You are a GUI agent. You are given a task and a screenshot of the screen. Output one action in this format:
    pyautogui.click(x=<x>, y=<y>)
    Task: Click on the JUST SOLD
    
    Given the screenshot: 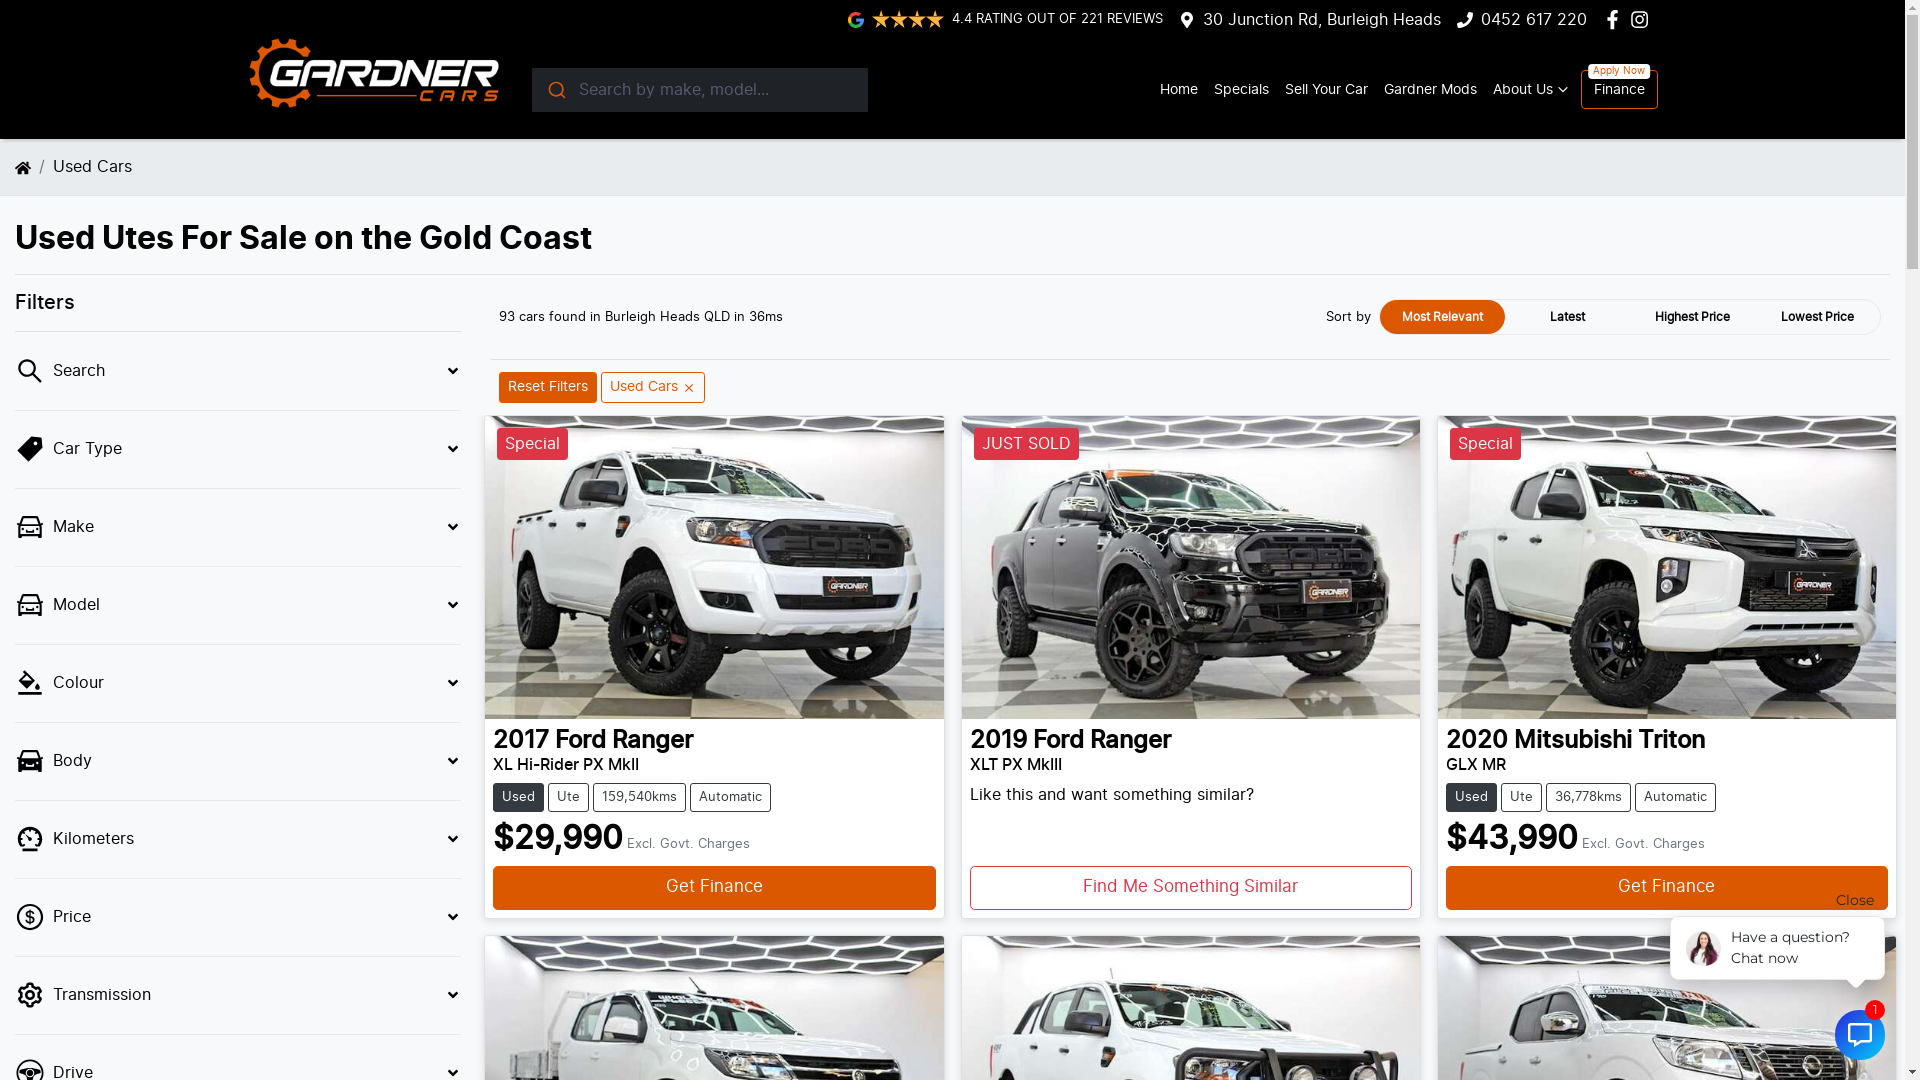 What is the action you would take?
    pyautogui.click(x=1191, y=567)
    